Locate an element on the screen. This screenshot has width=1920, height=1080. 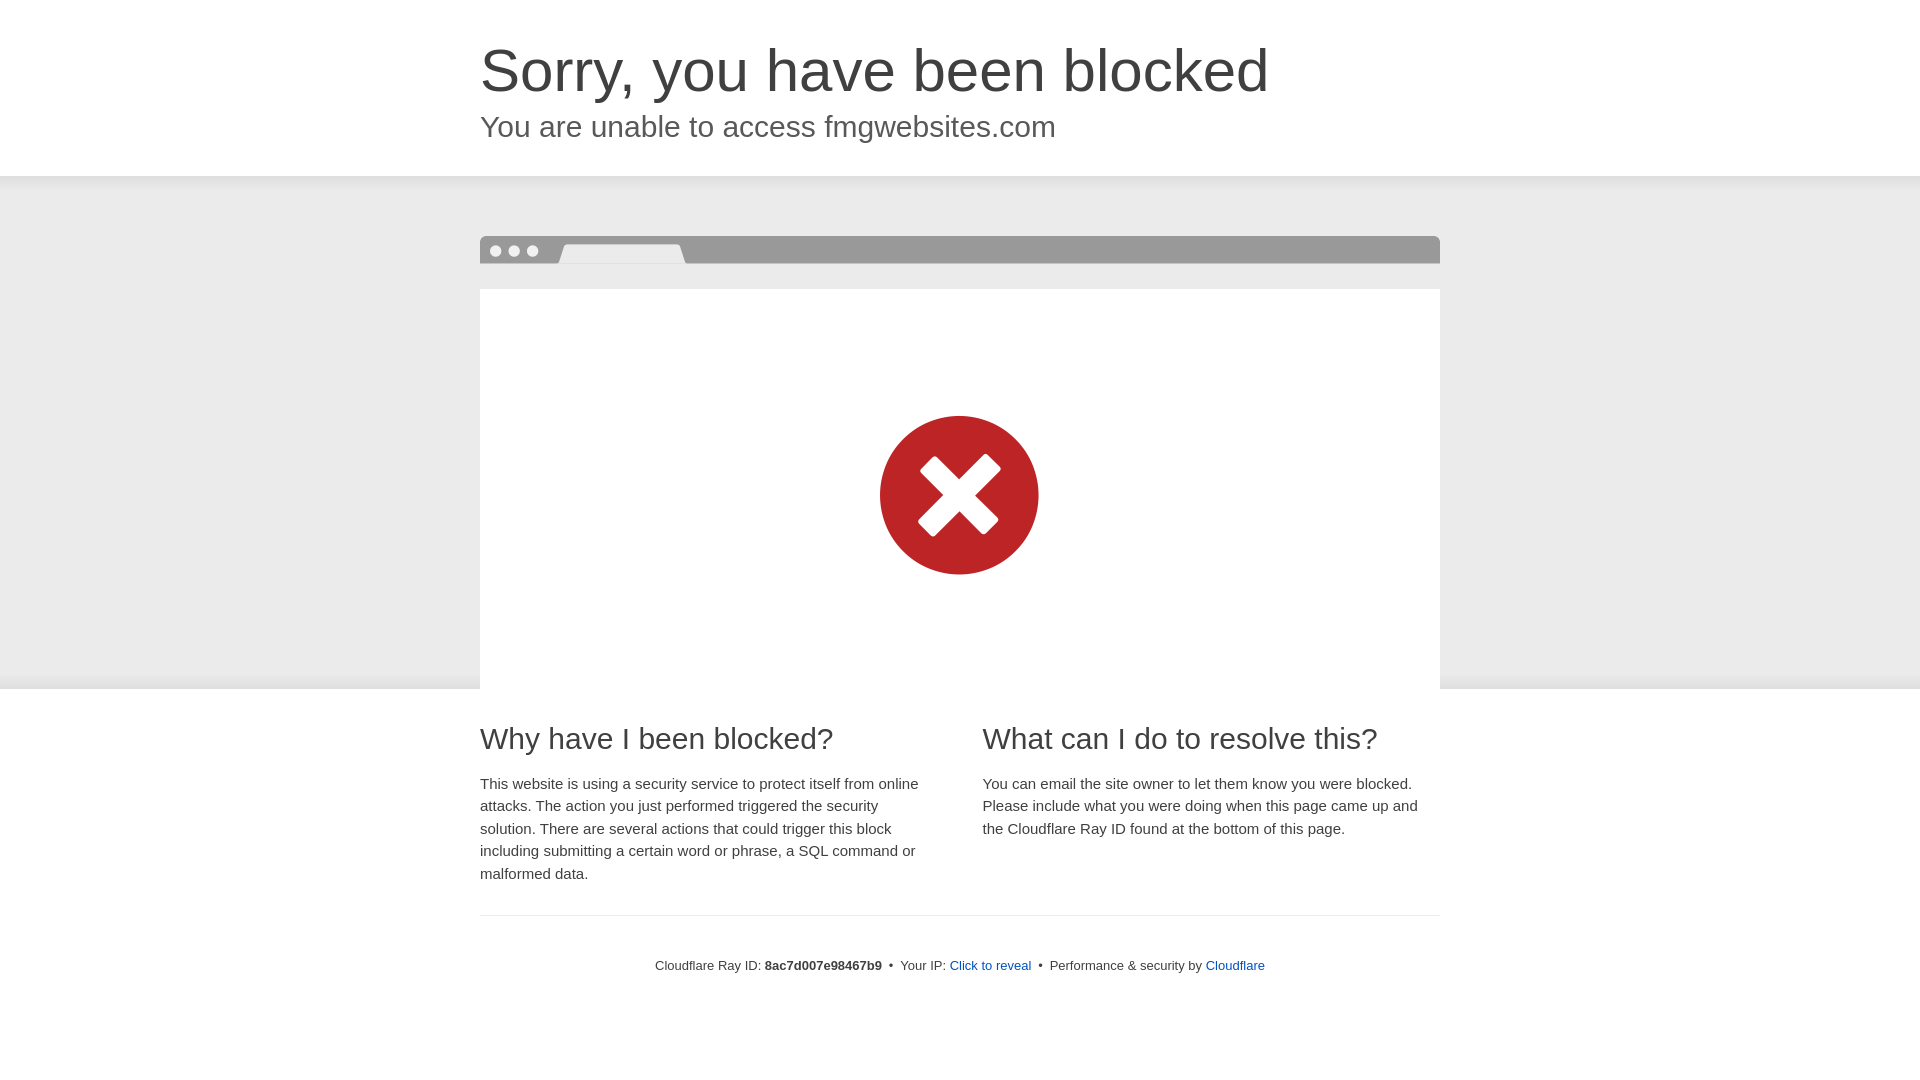
Cloudflare is located at coordinates (1235, 965).